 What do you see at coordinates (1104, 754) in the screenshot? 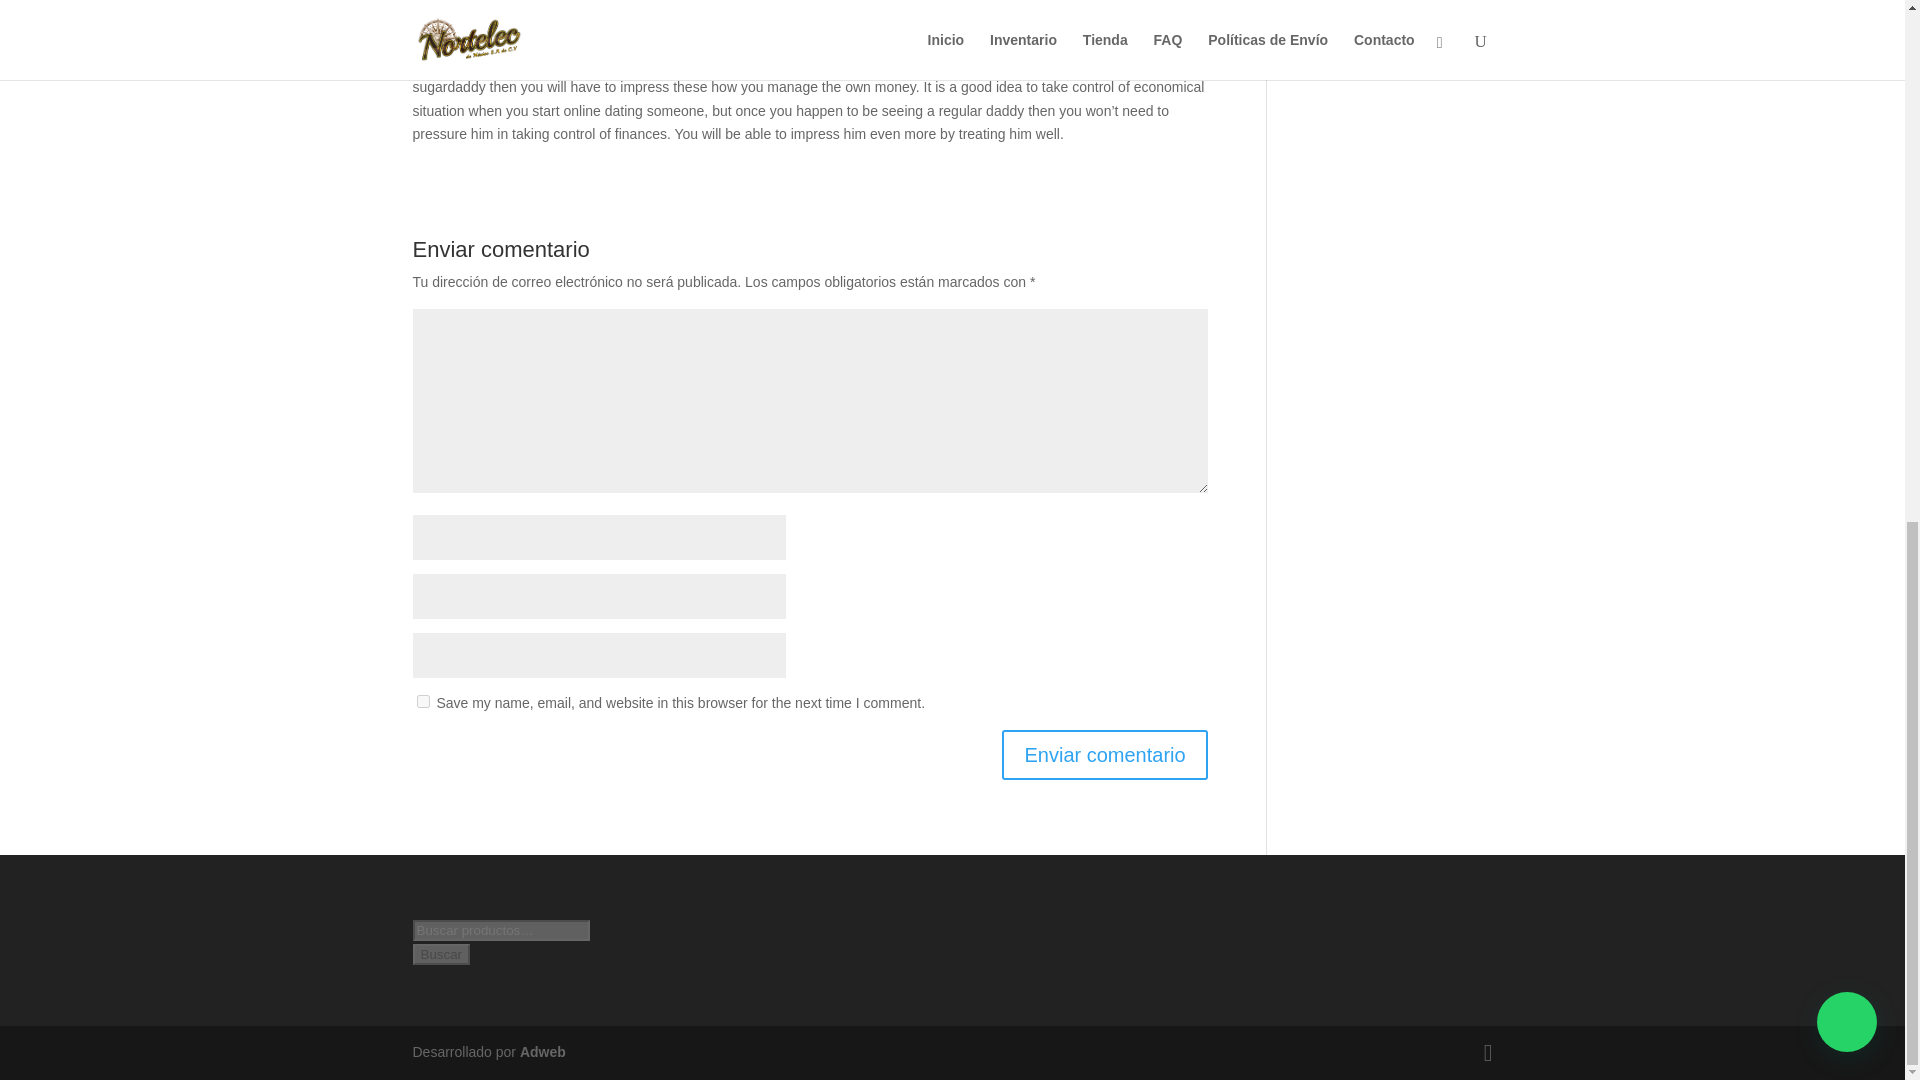
I see `Enviar comentario` at bounding box center [1104, 754].